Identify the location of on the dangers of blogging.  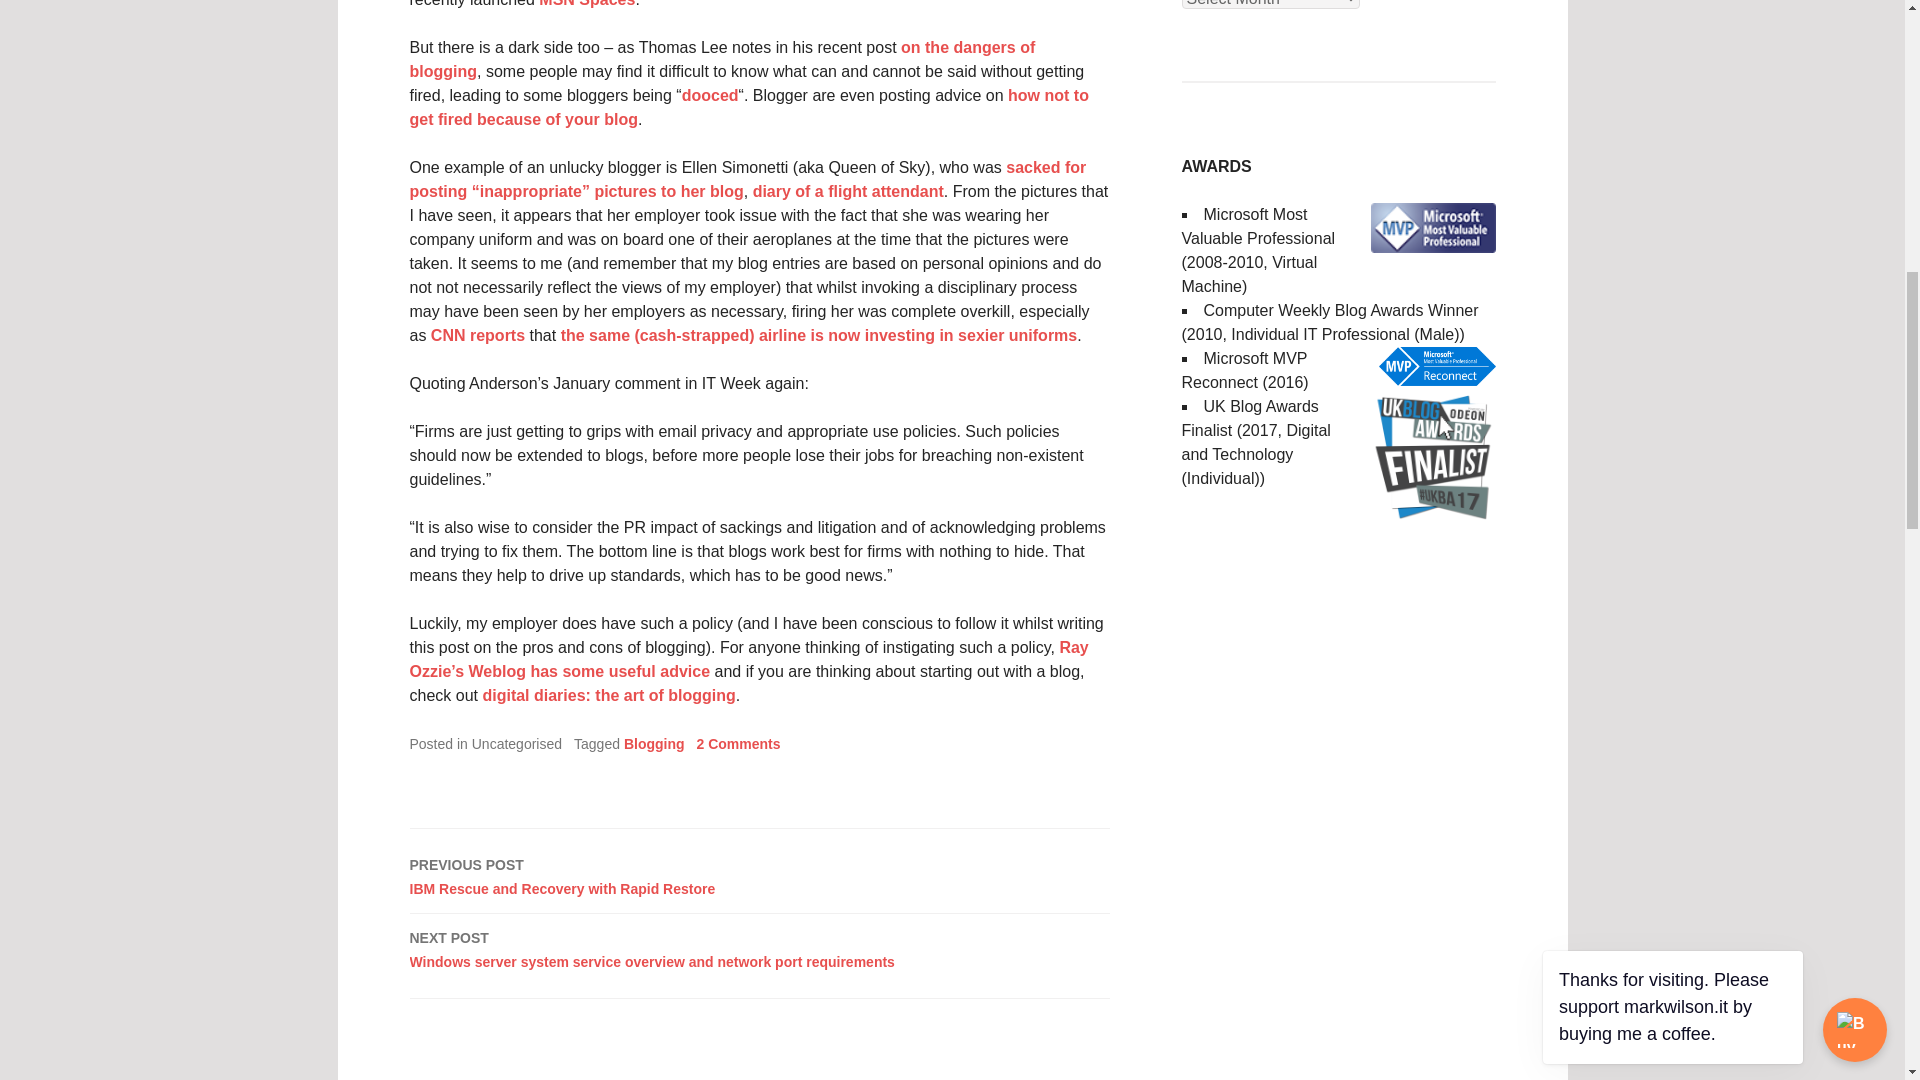
(848, 190).